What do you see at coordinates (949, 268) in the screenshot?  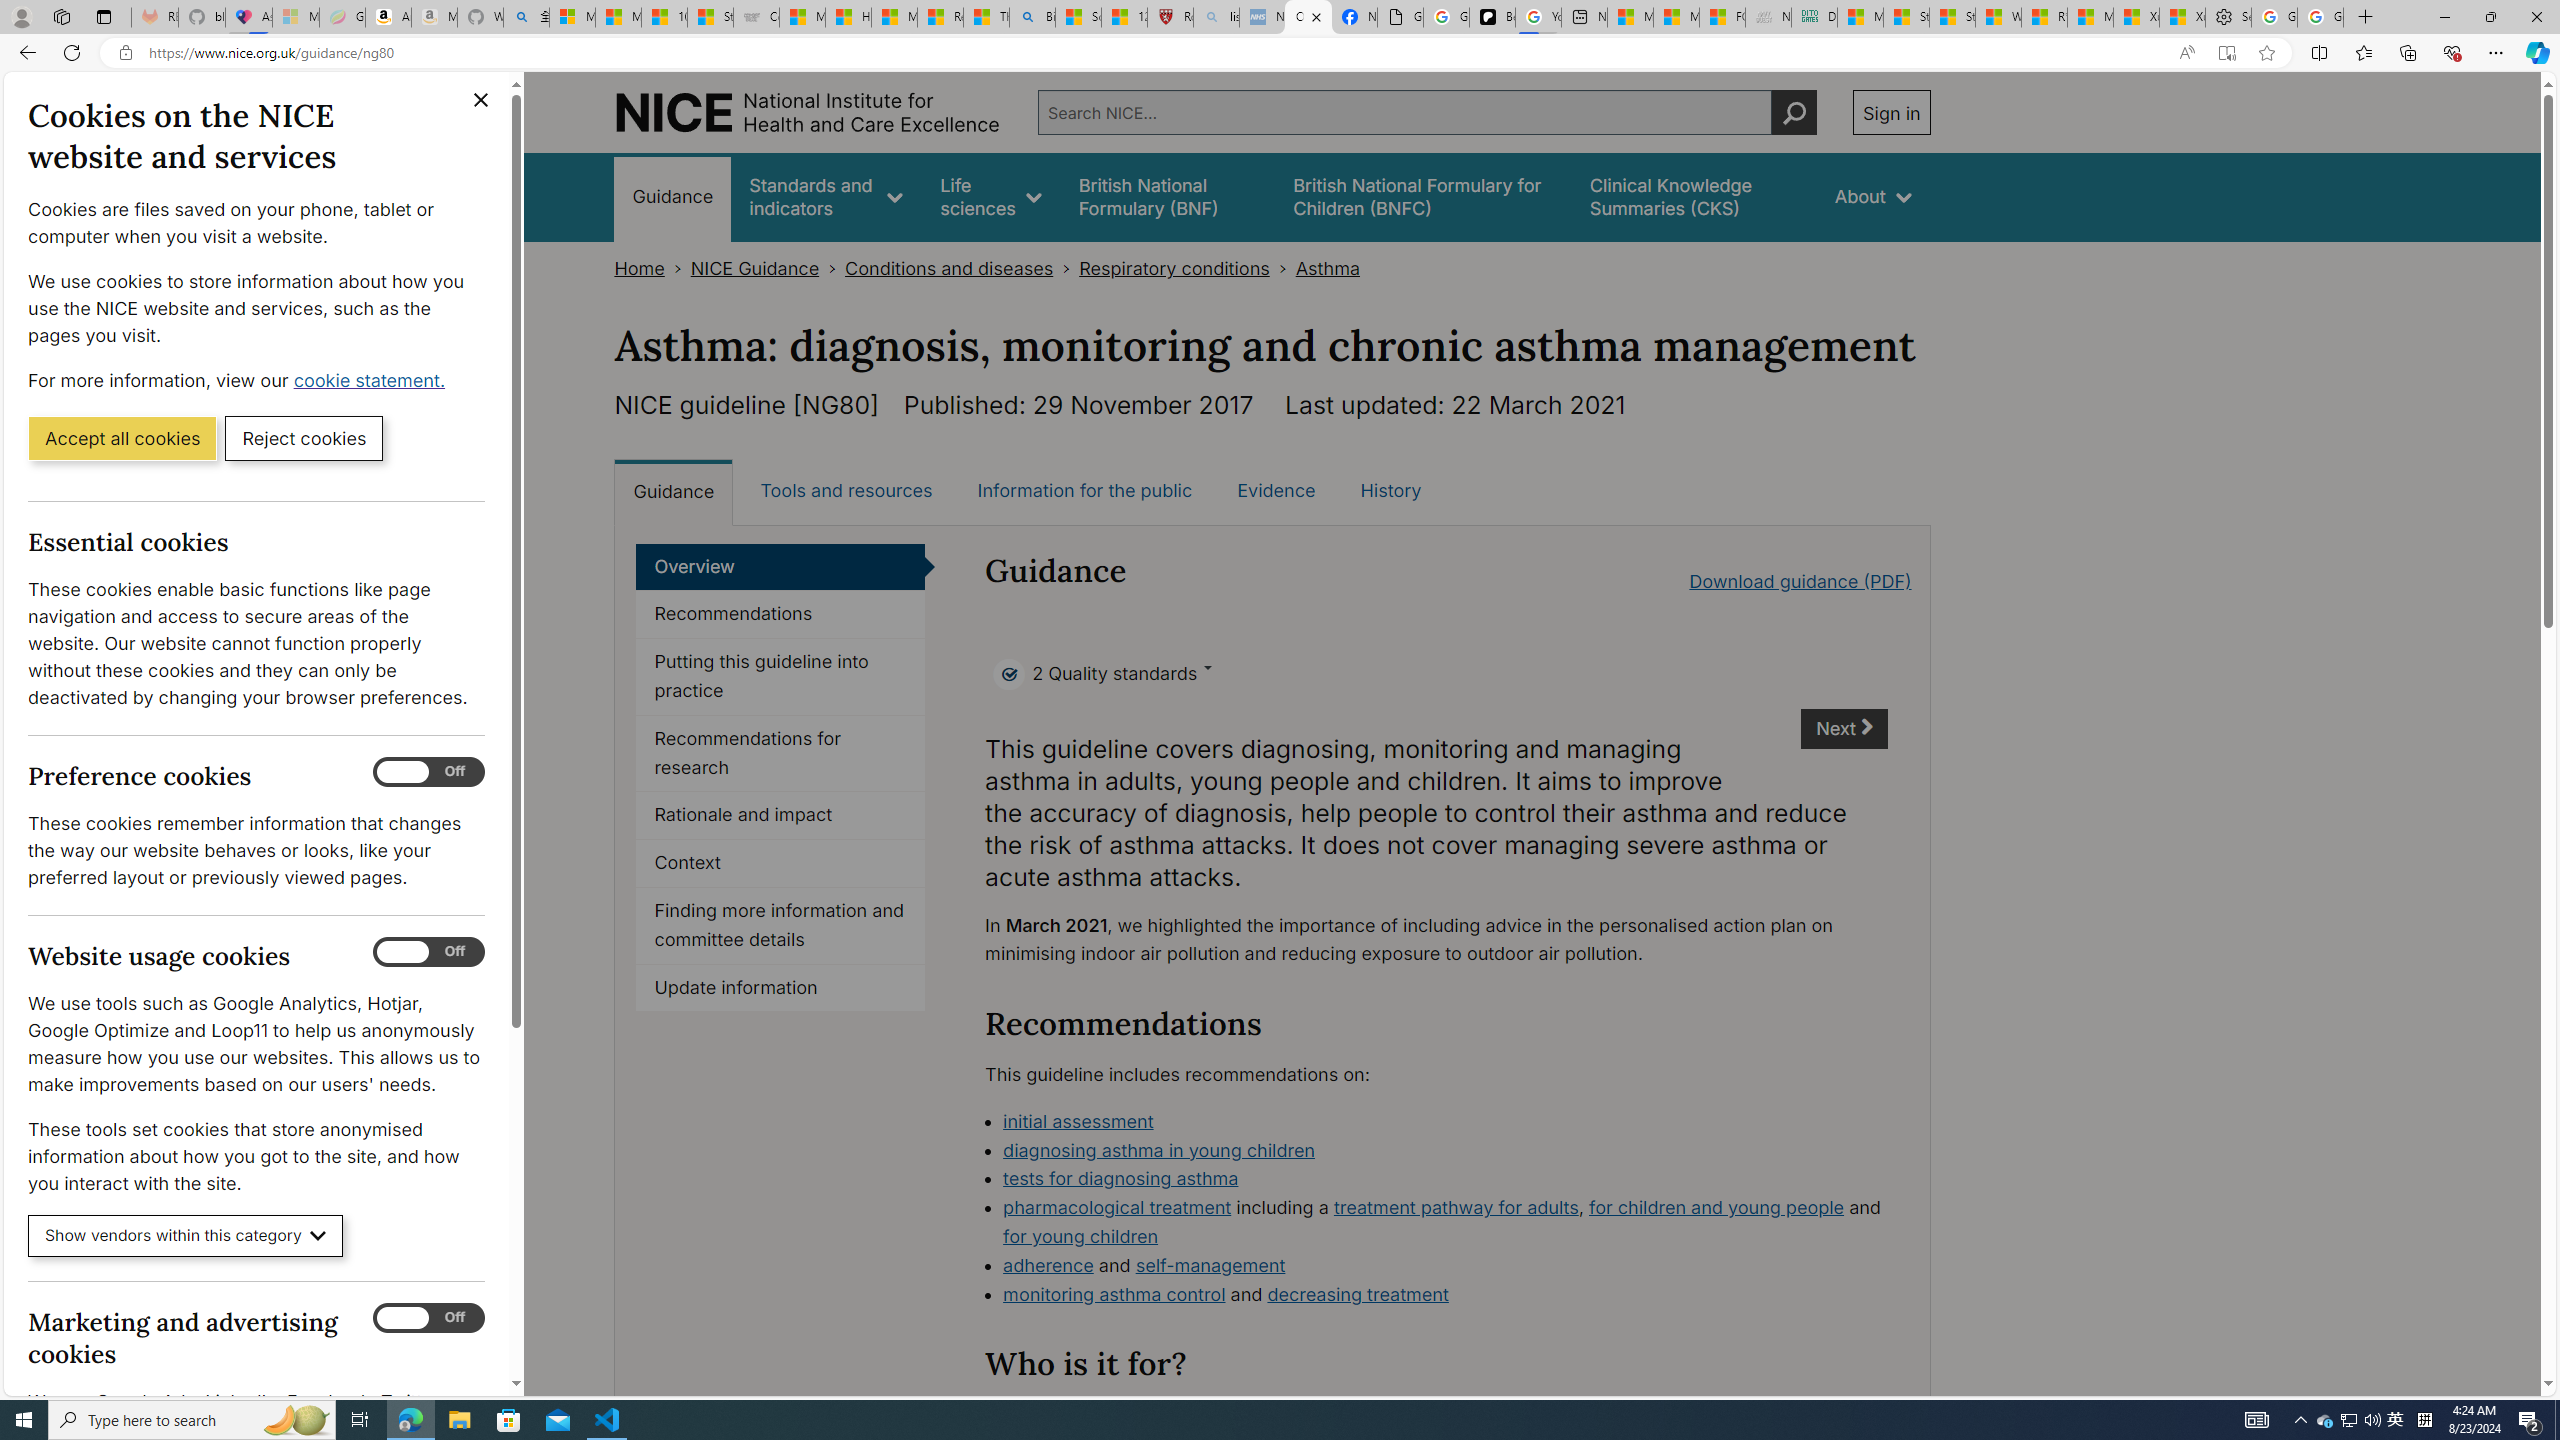 I see `Conditions and diseases` at bounding box center [949, 268].